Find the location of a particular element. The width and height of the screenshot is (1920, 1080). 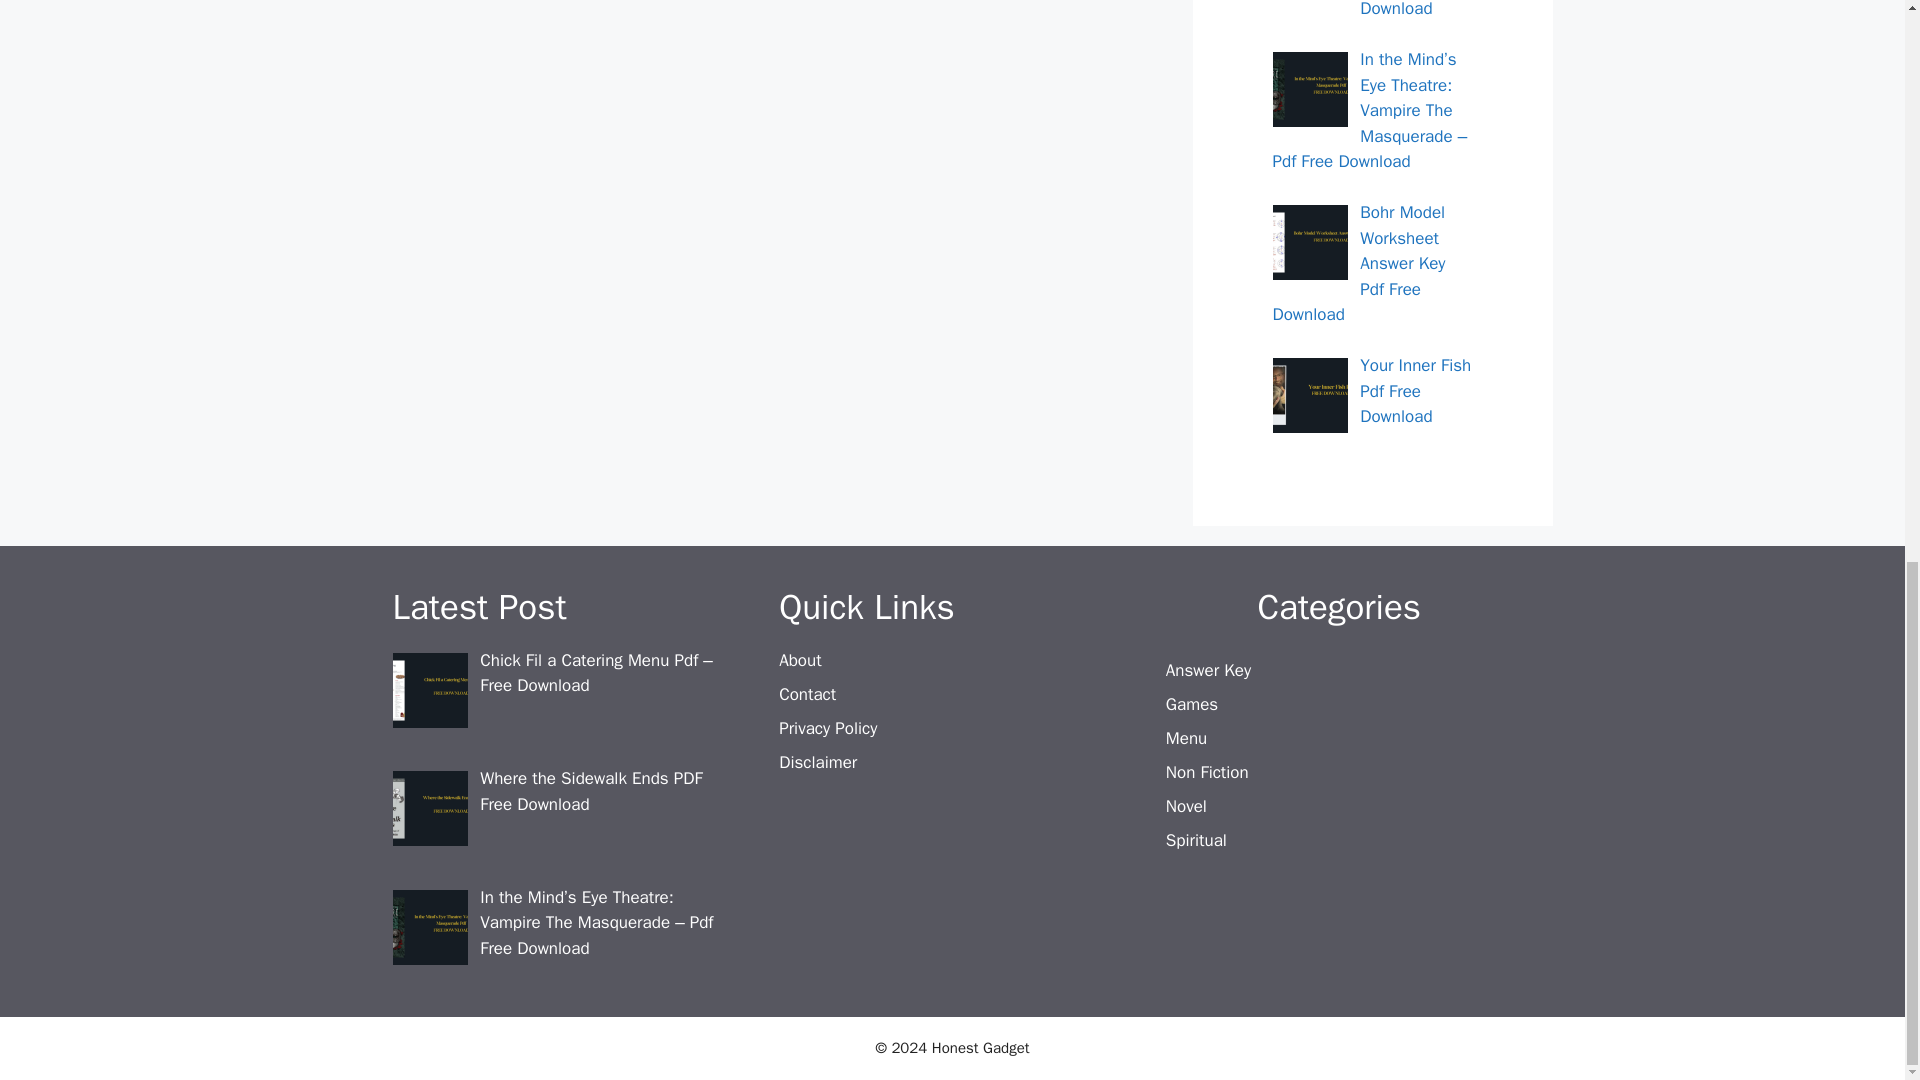

Bohr Model Worksheet Answer Key Pdf Free Download is located at coordinates (1358, 263).